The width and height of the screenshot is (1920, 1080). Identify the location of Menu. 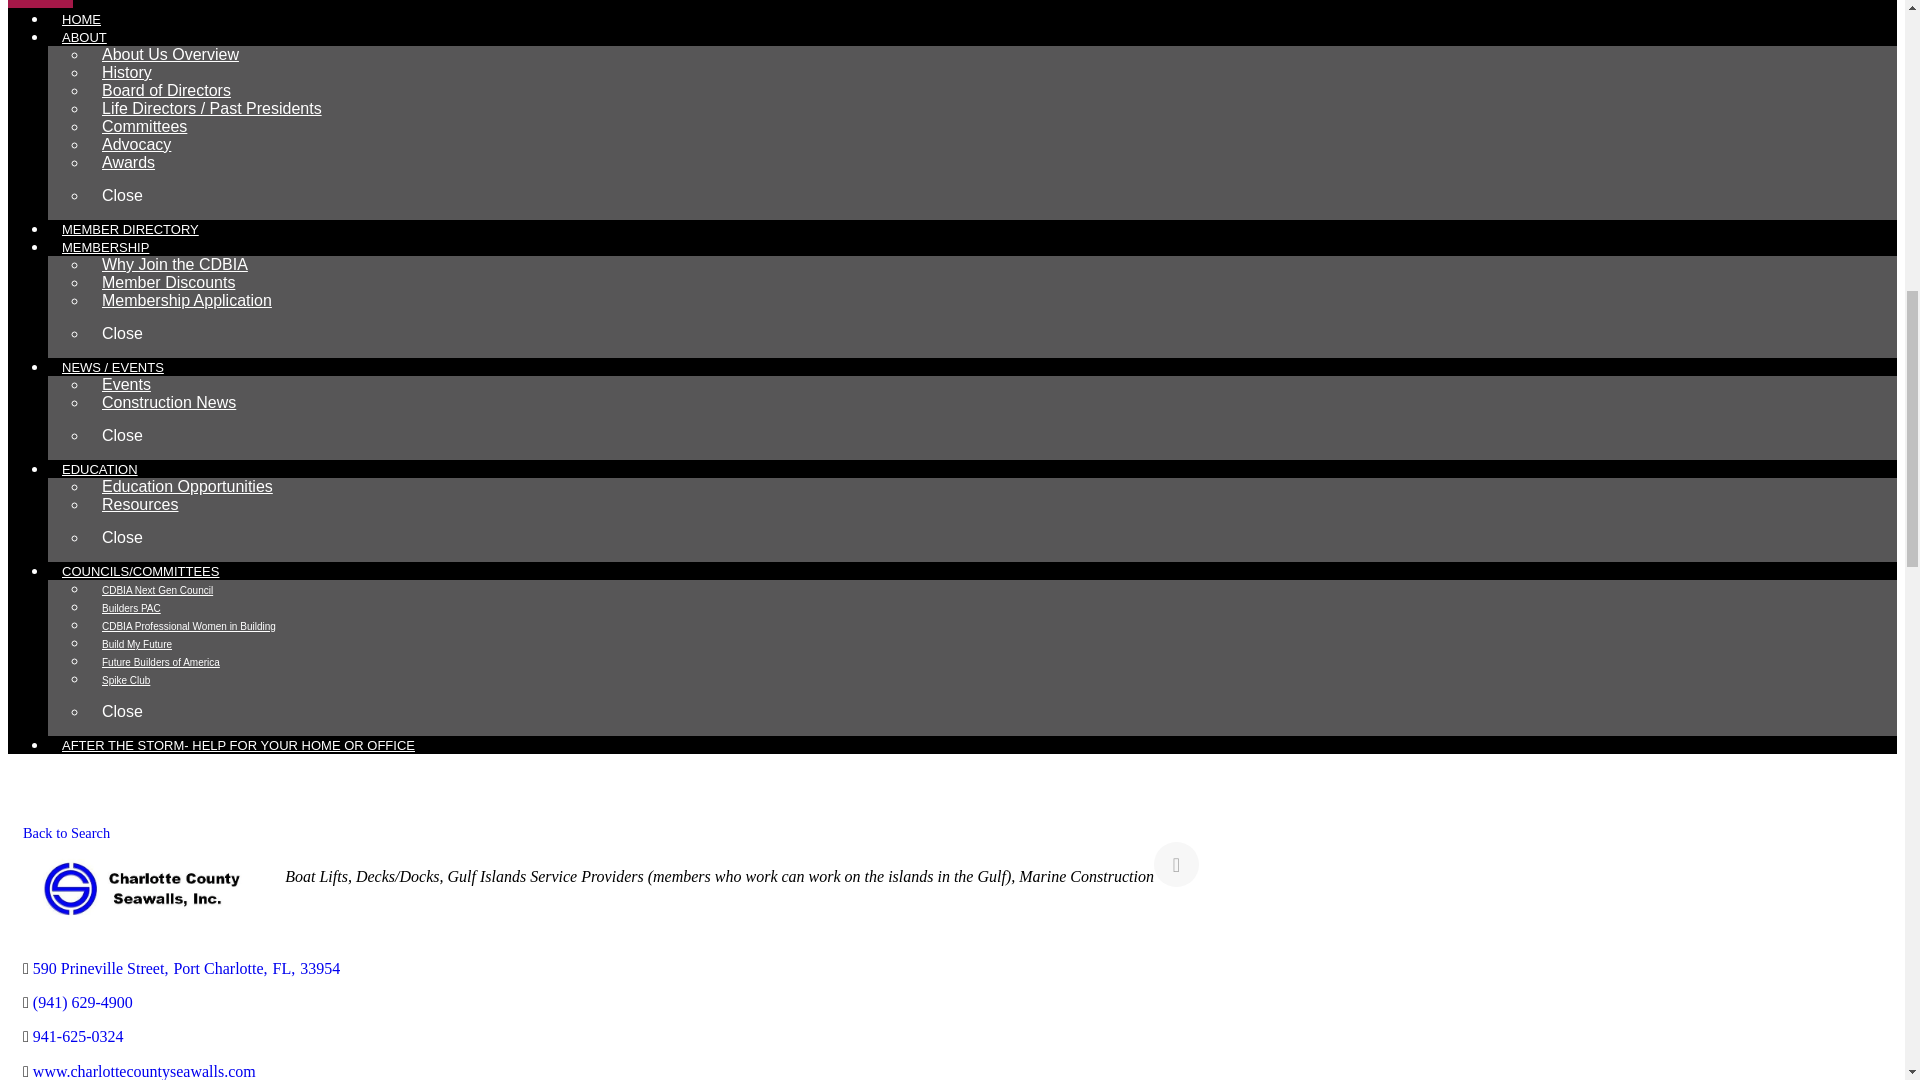
(40, 4).